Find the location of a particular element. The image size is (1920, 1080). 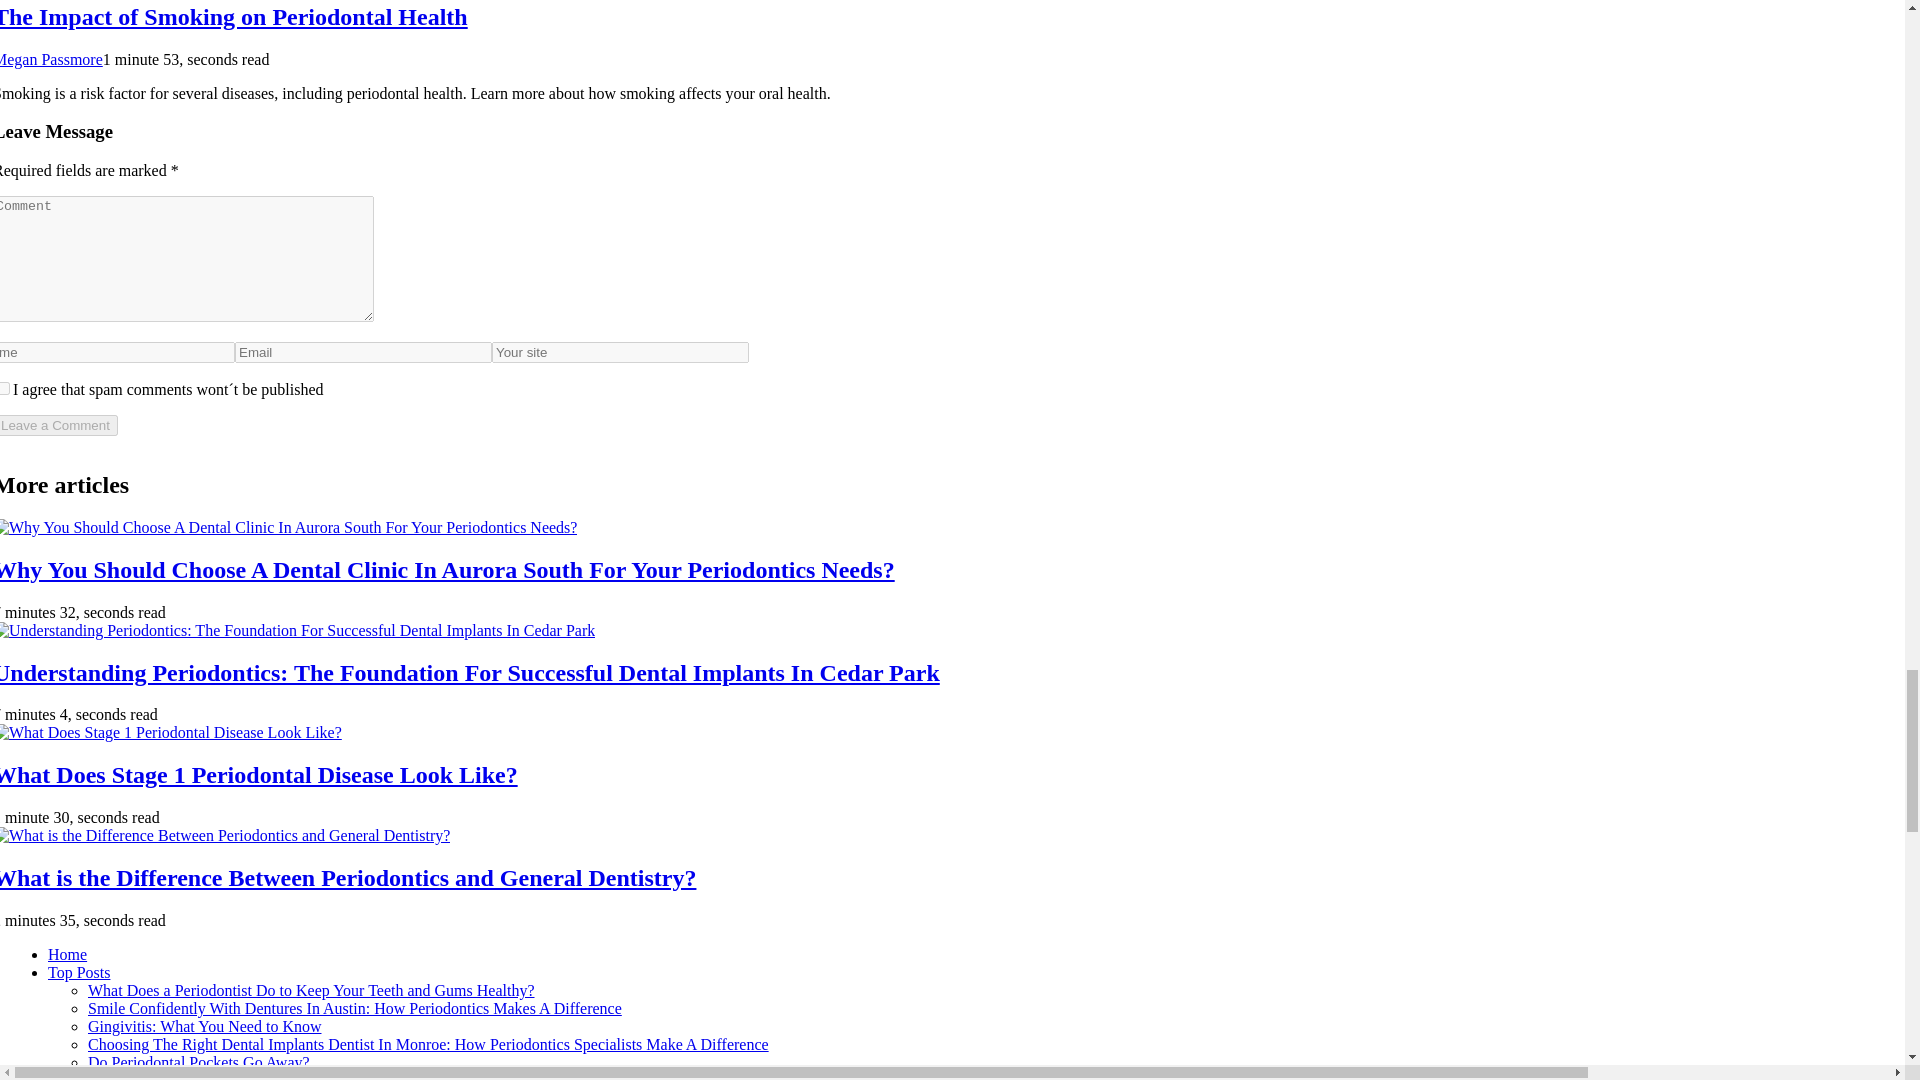

Megan Passmore is located at coordinates (52, 59).